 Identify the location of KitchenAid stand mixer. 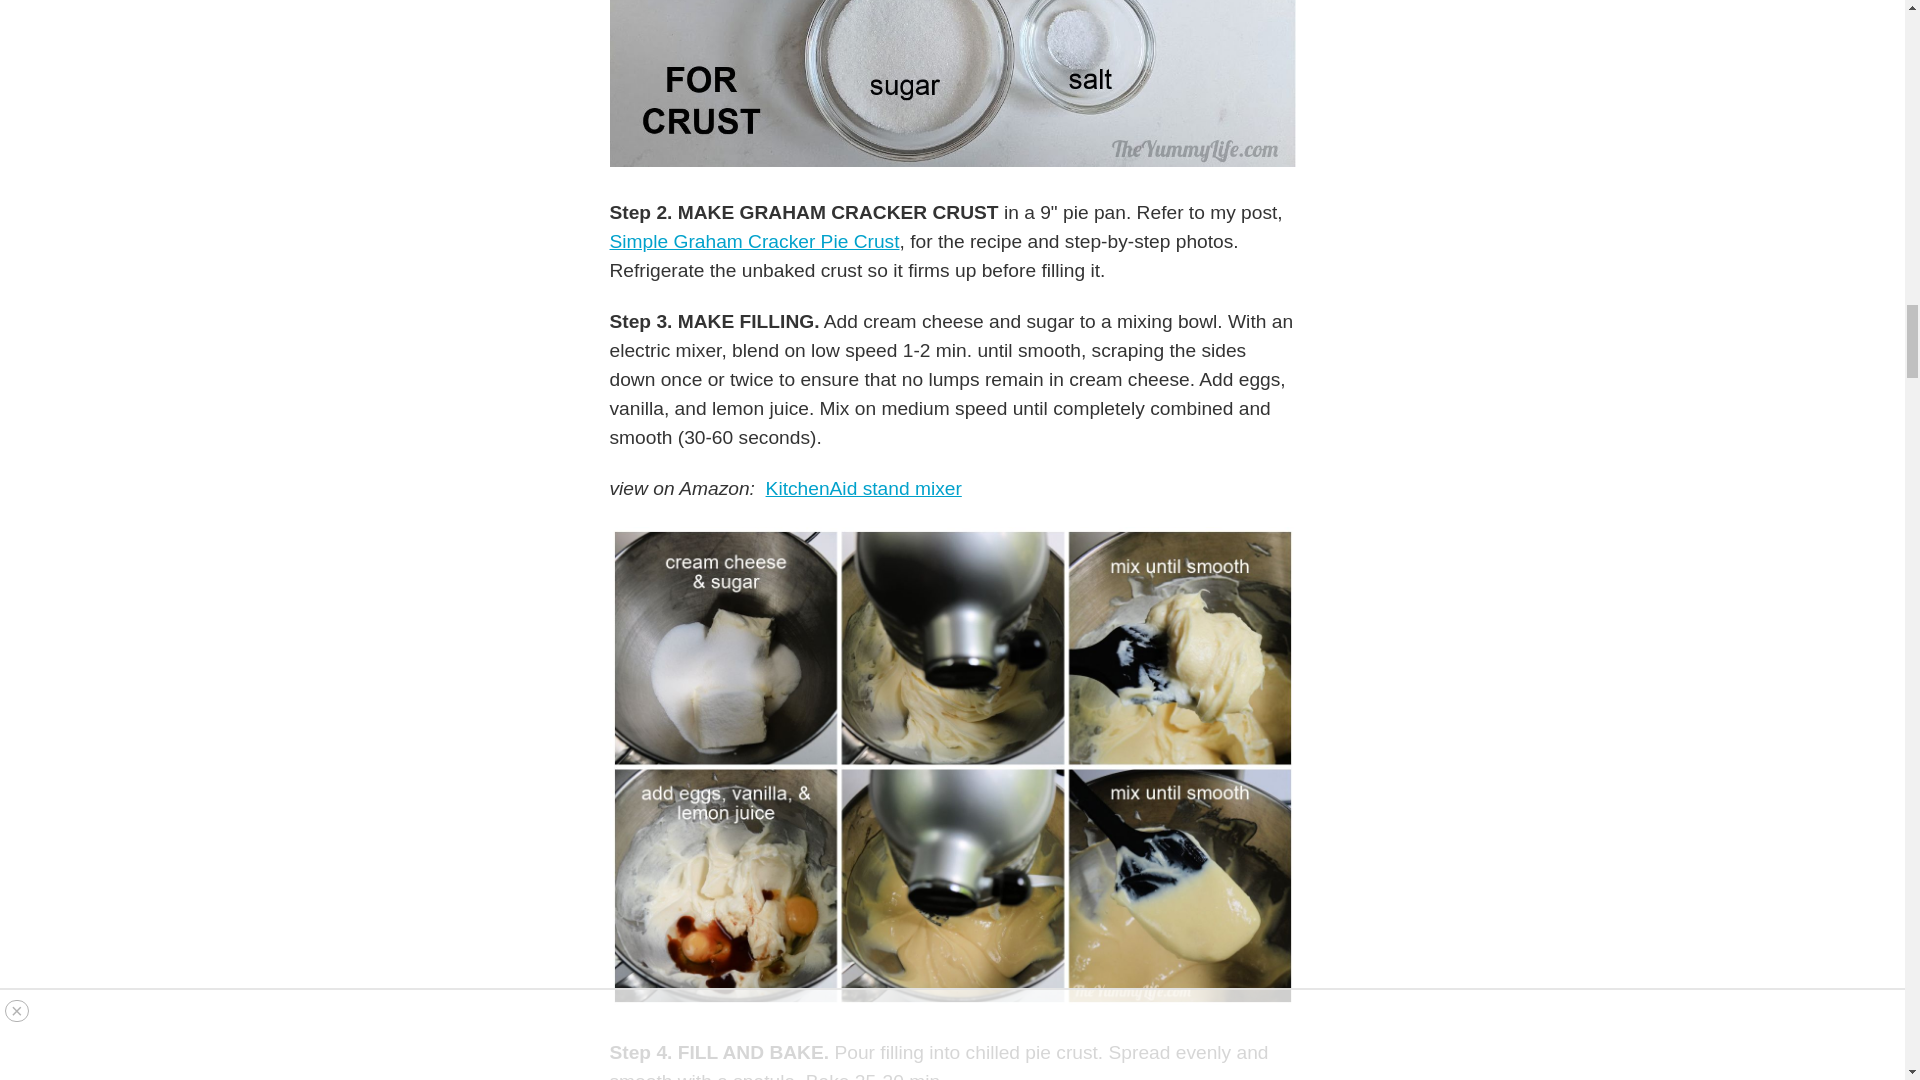
(864, 488).